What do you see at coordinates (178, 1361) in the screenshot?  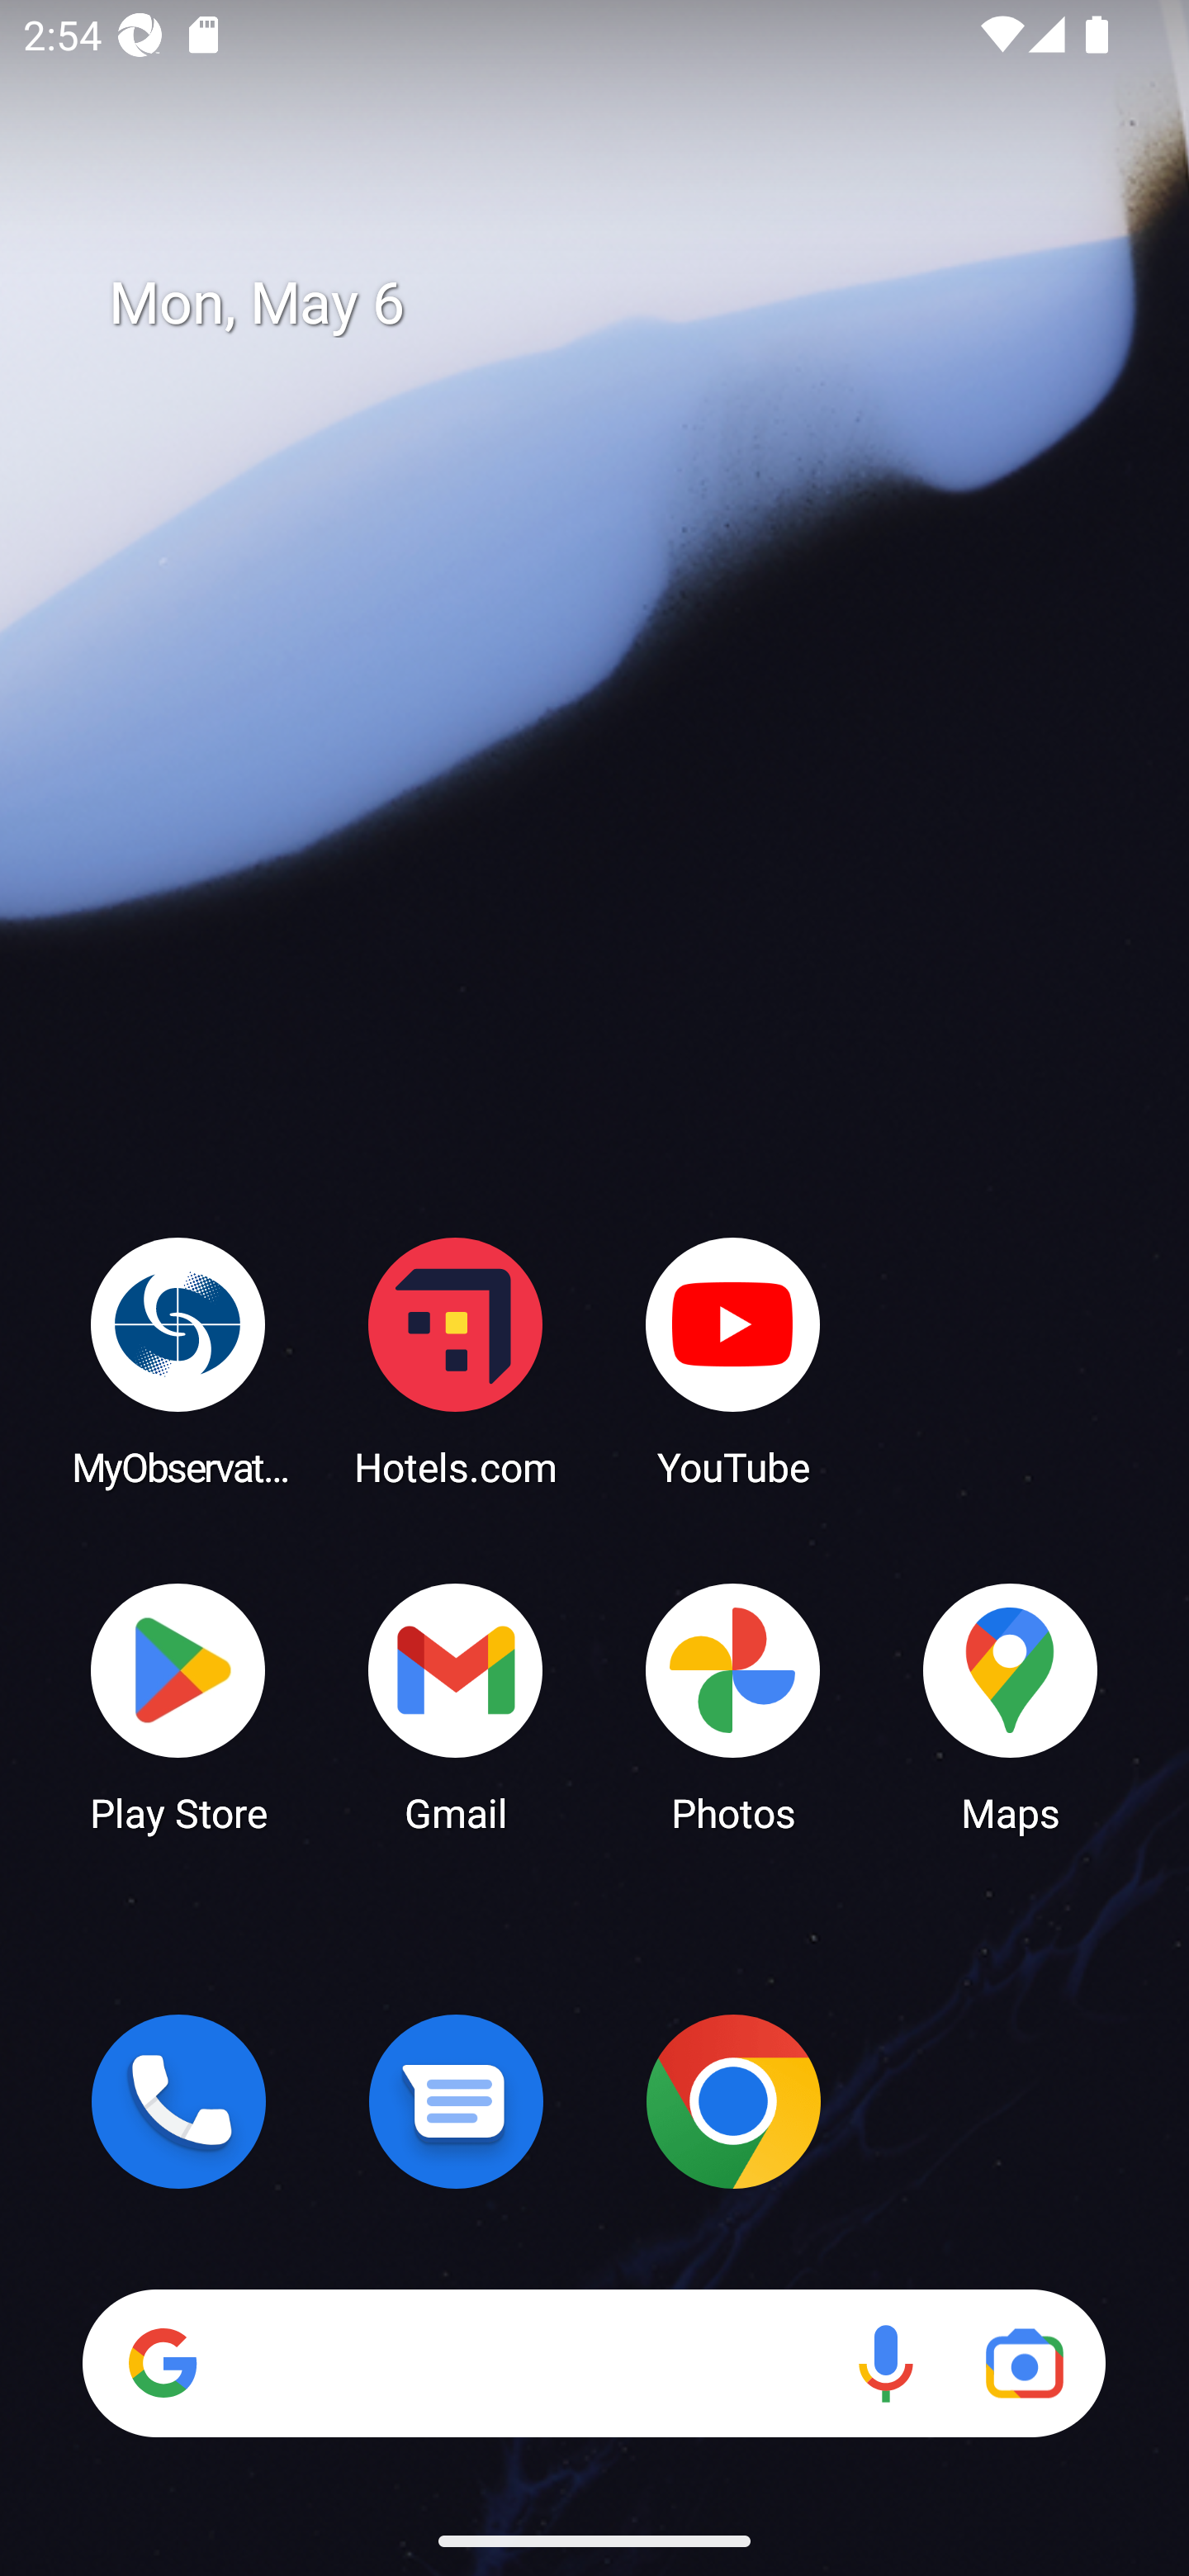 I see `MyObservatory` at bounding box center [178, 1361].